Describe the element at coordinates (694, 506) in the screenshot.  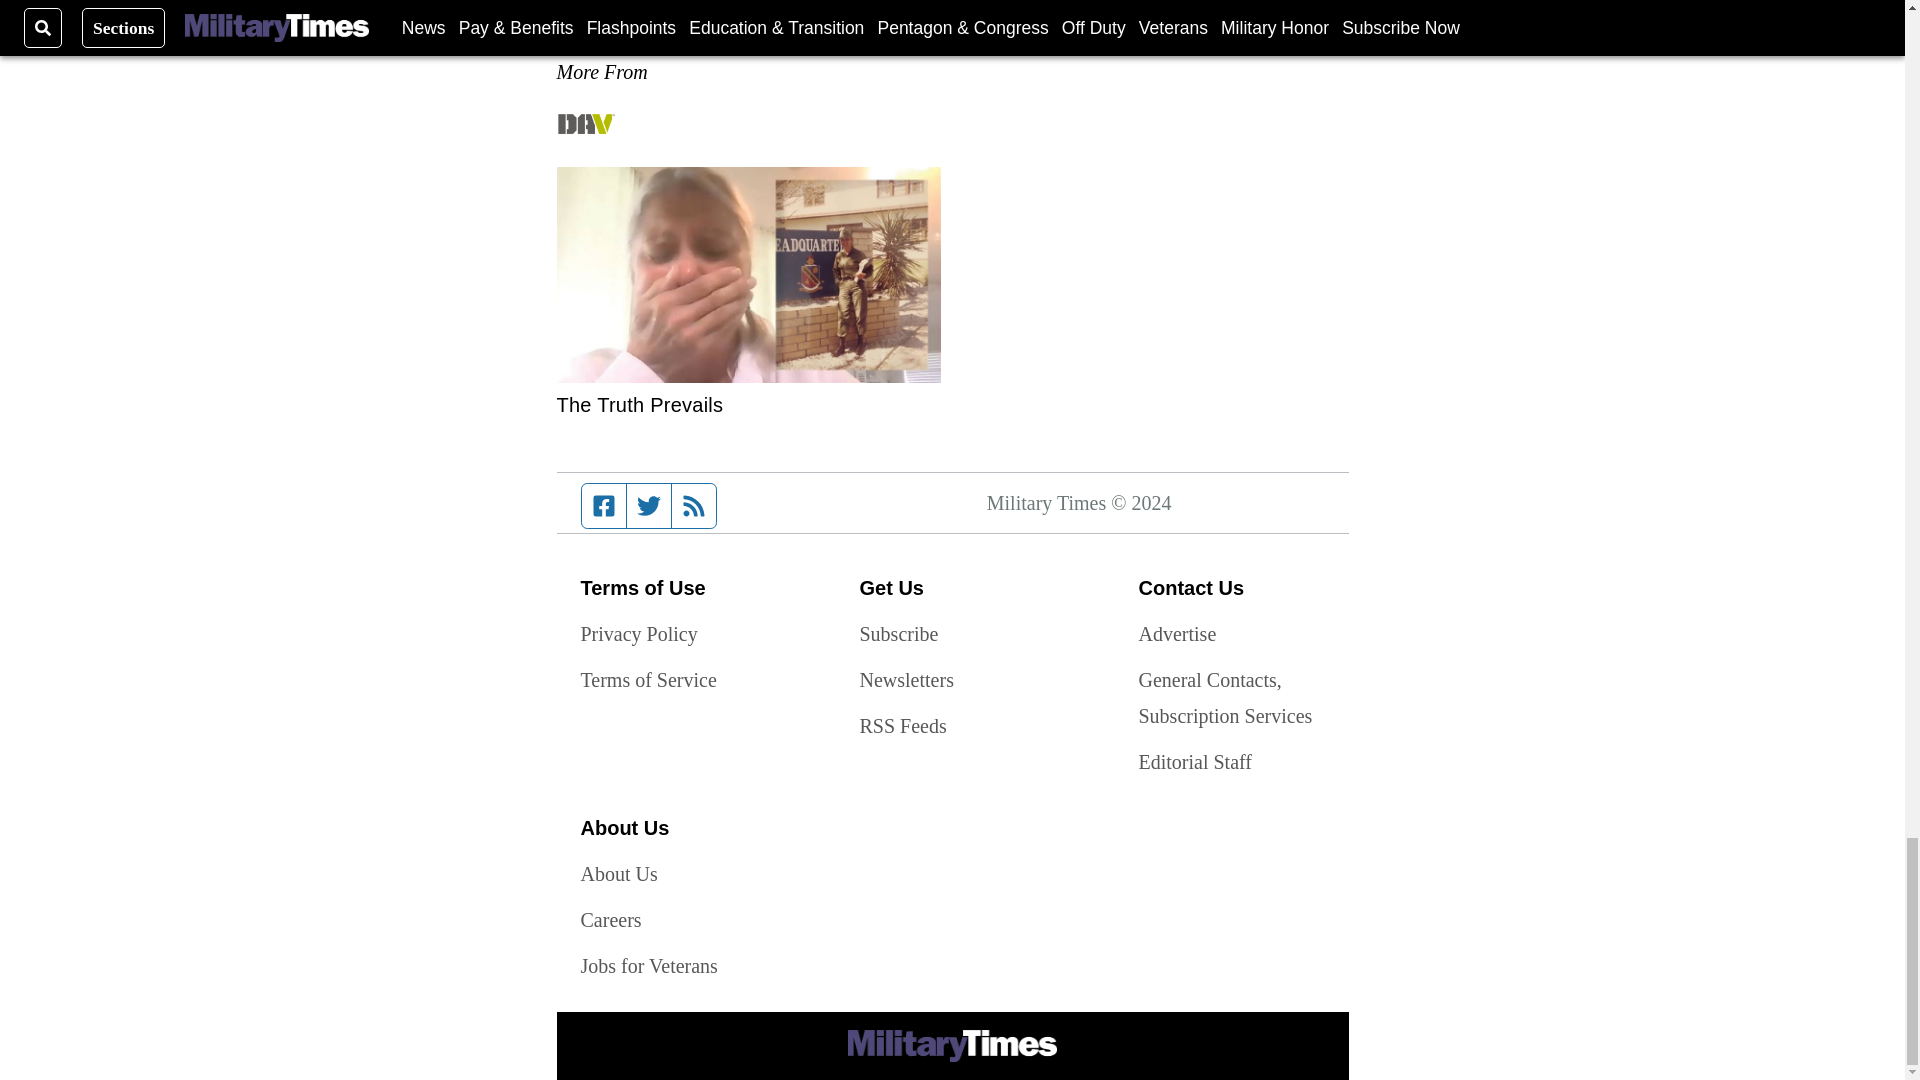
I see `RSS feed` at that location.